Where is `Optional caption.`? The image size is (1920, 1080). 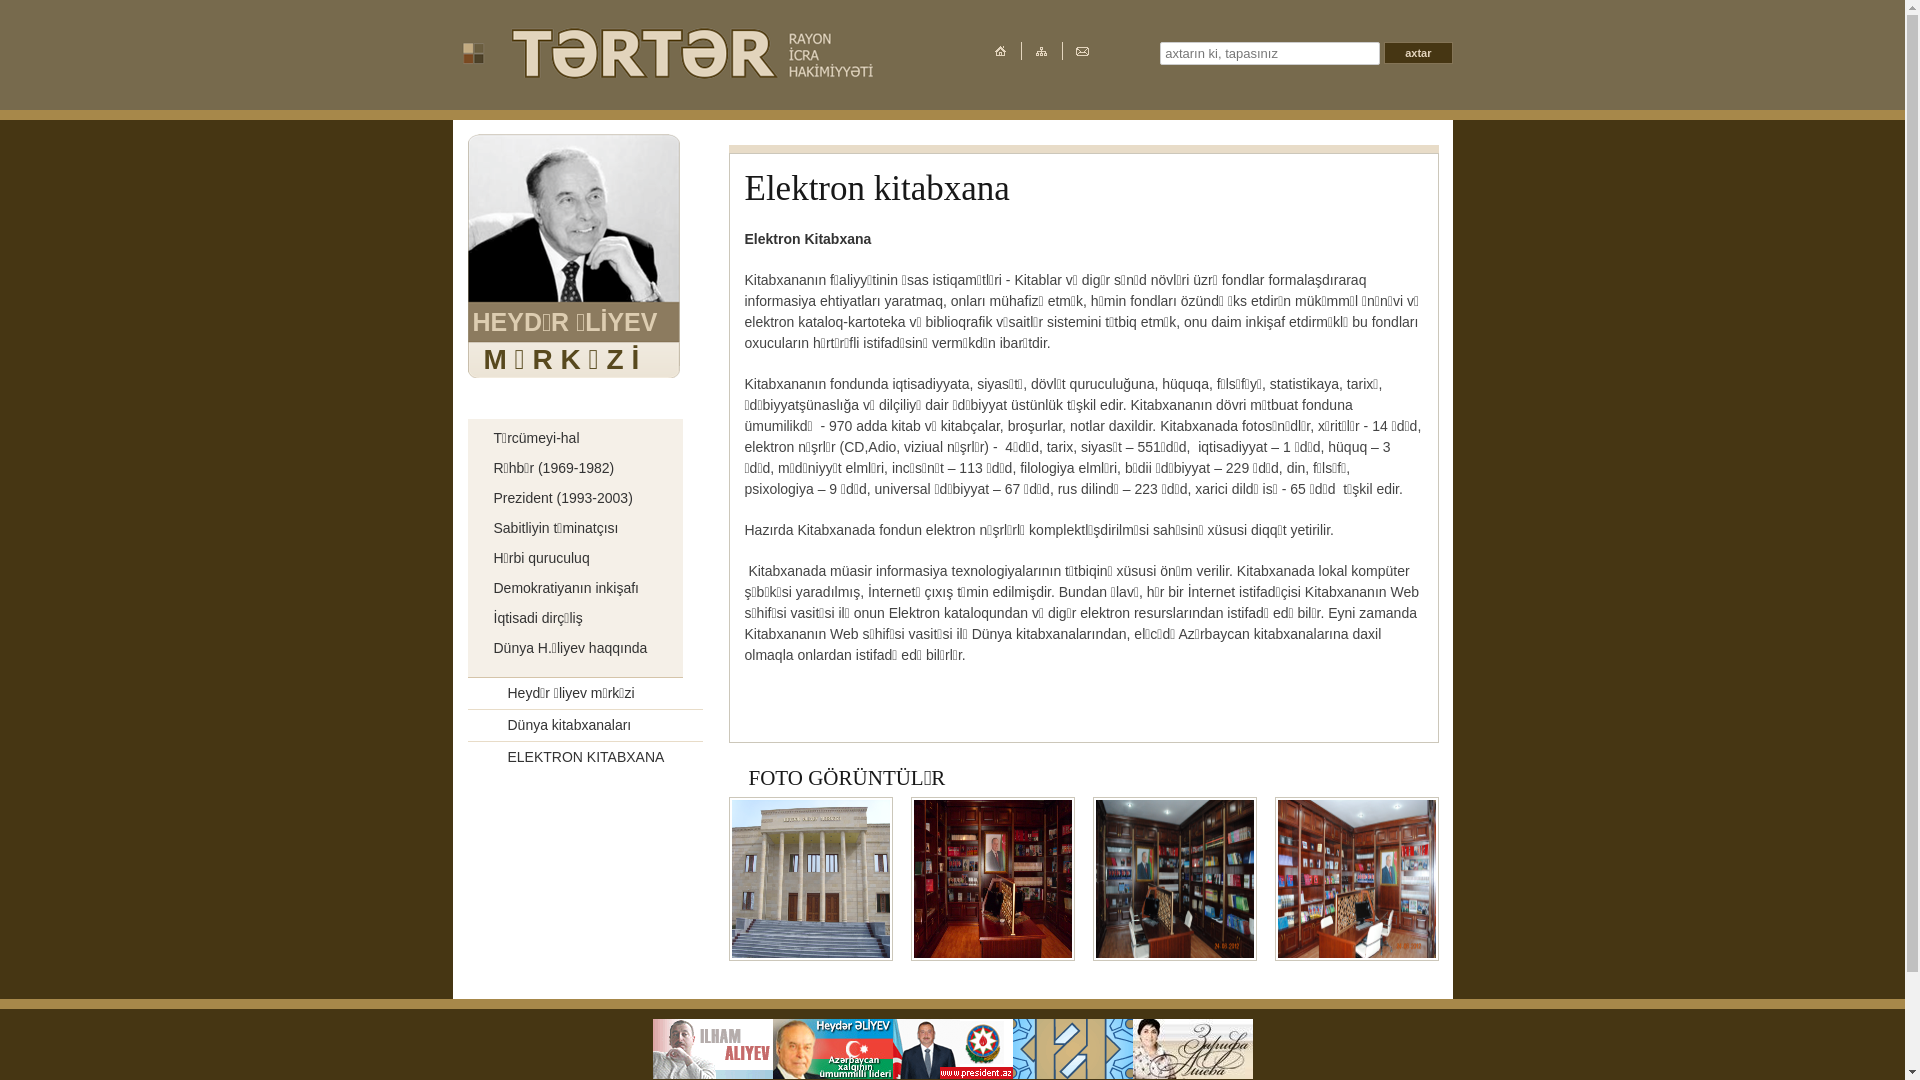 Optional caption. is located at coordinates (1175, 953).